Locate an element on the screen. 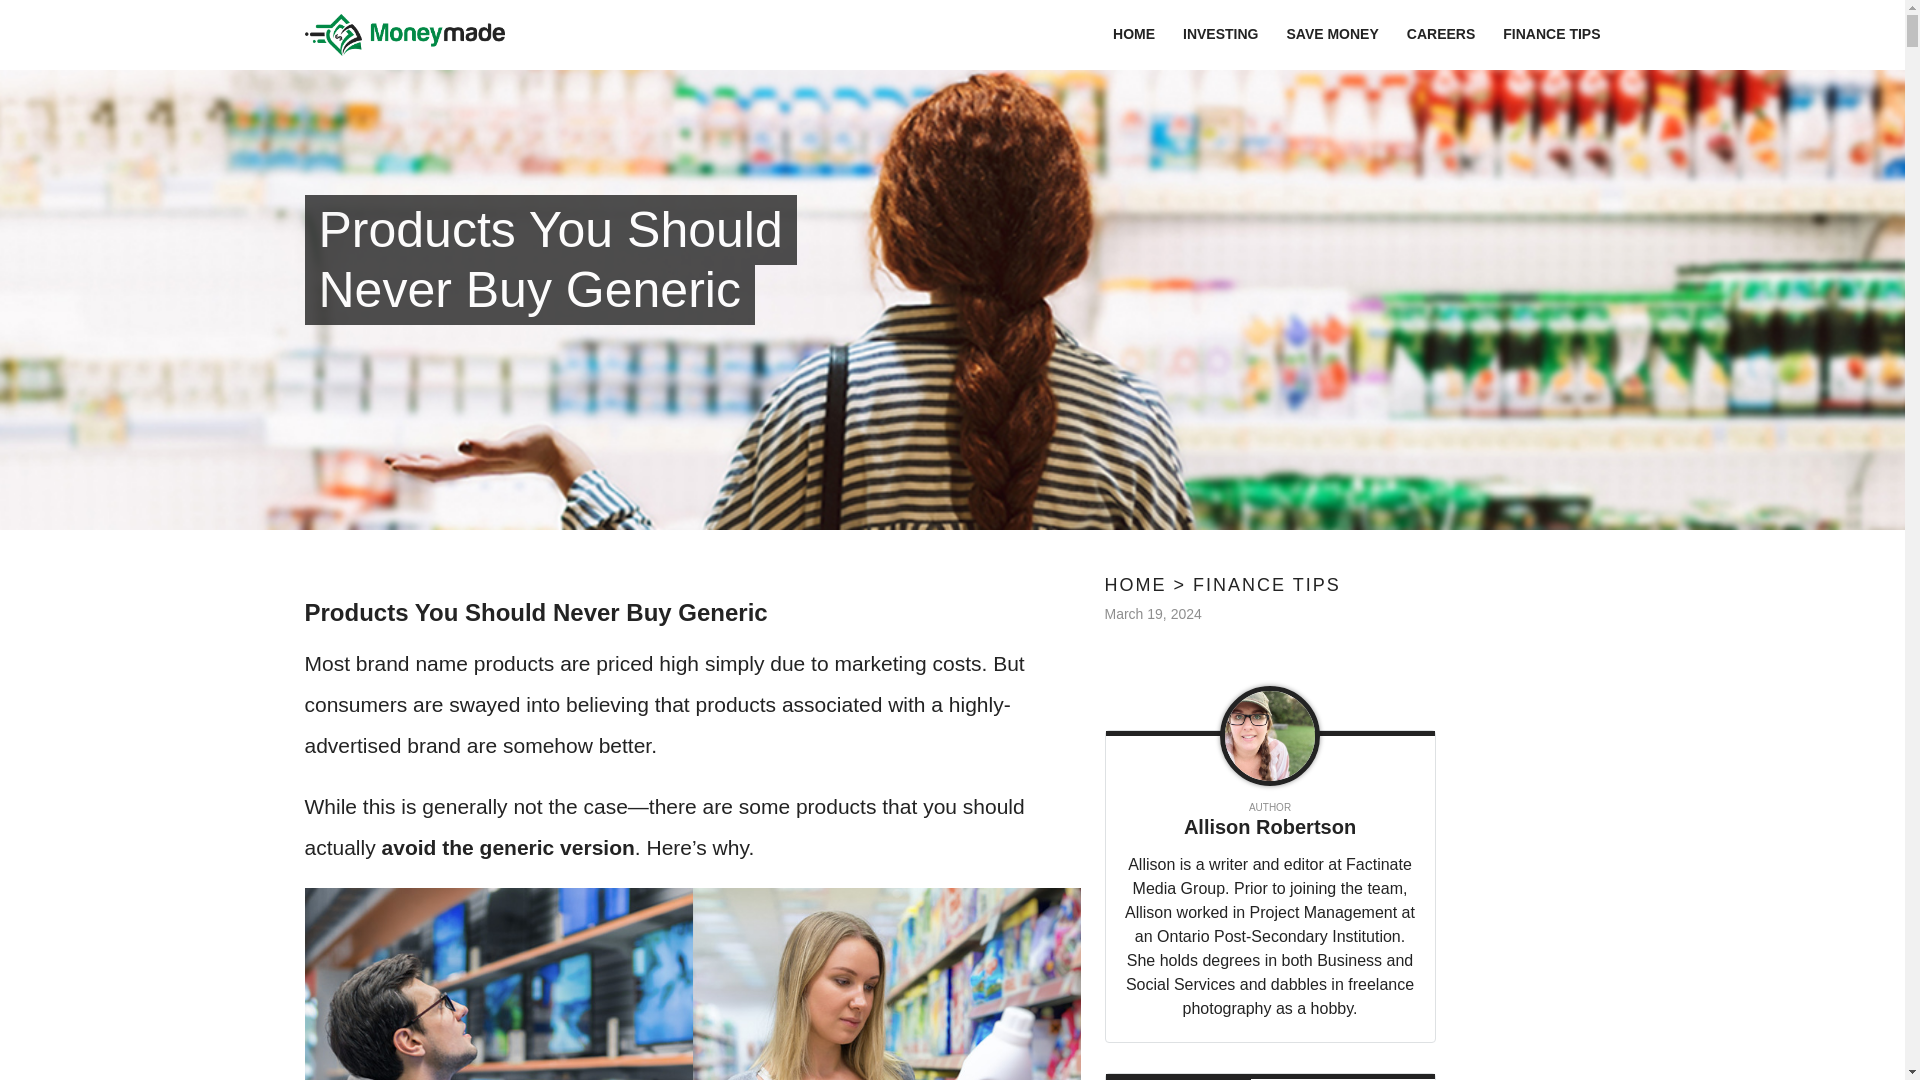  SAVE MONEY is located at coordinates (1332, 34).